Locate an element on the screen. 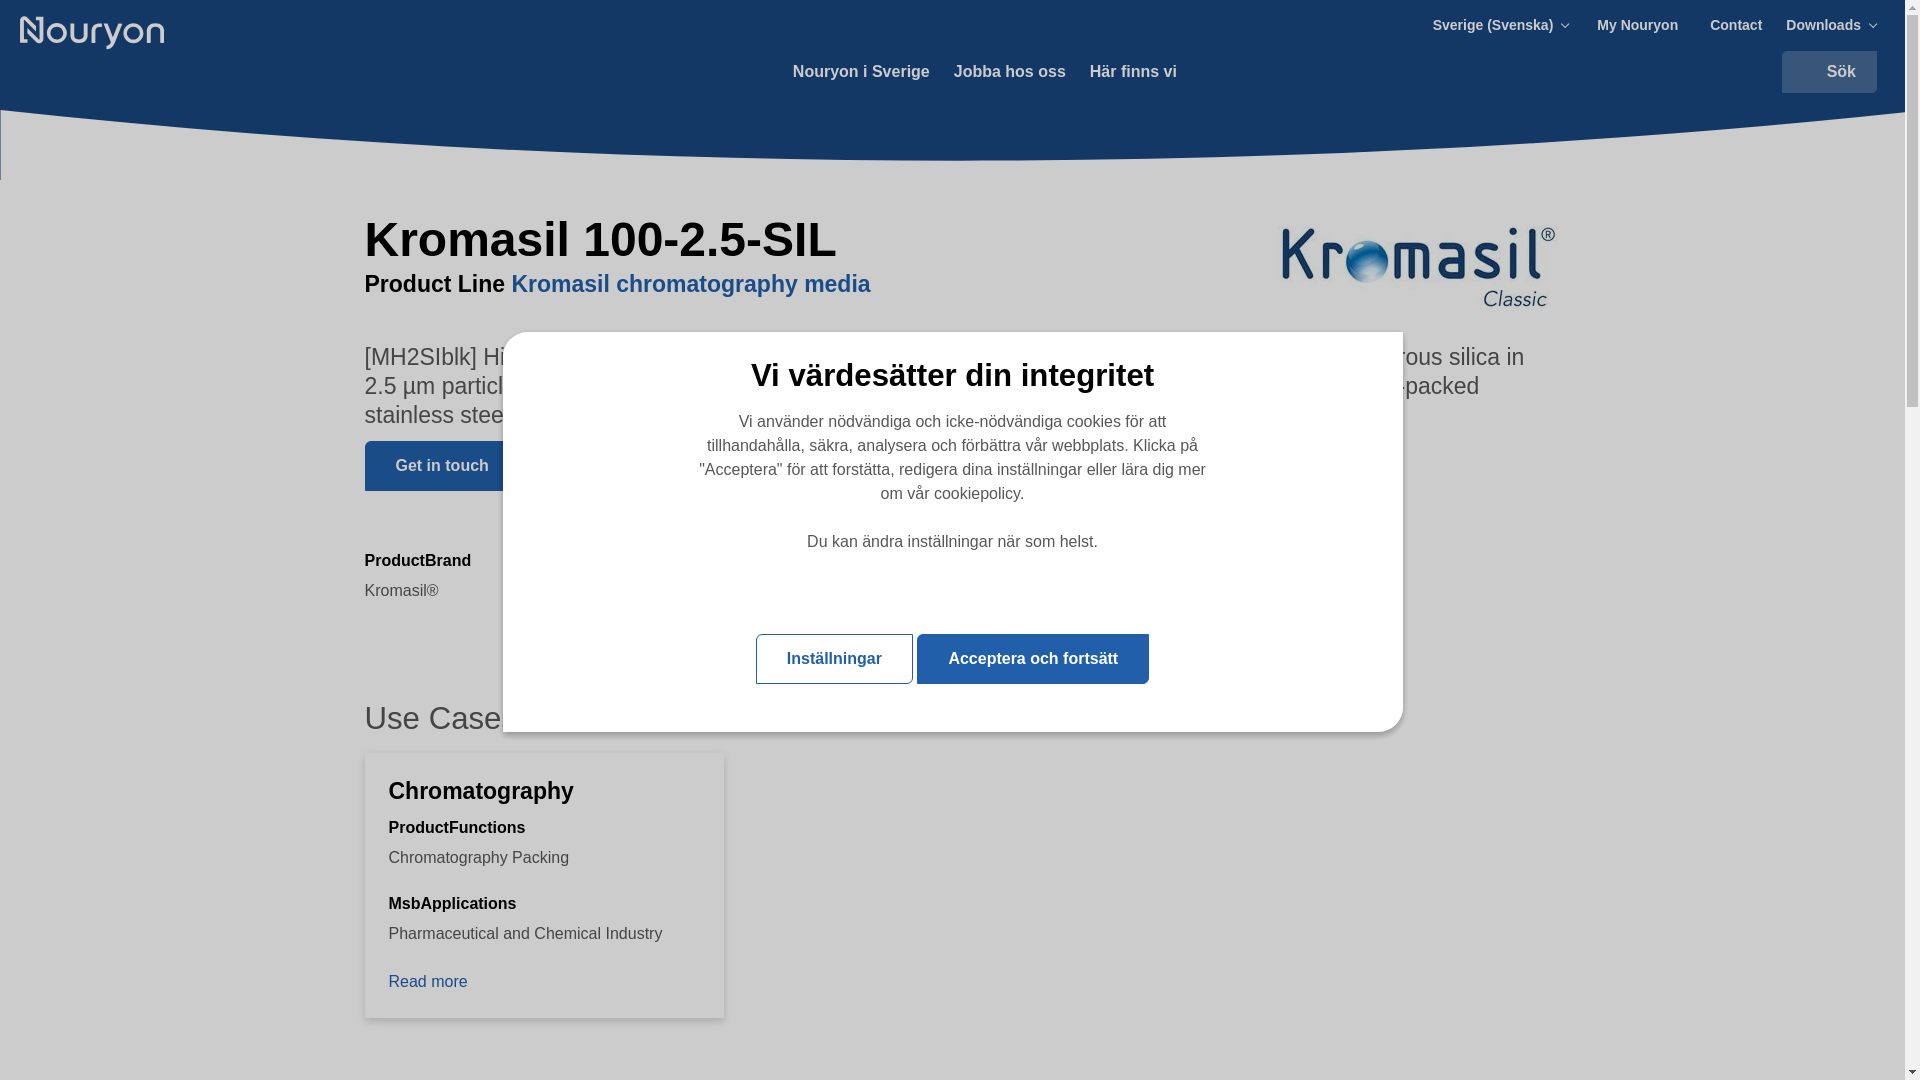 This screenshot has width=1920, height=1080. Downloads is located at coordinates (1833, 25).